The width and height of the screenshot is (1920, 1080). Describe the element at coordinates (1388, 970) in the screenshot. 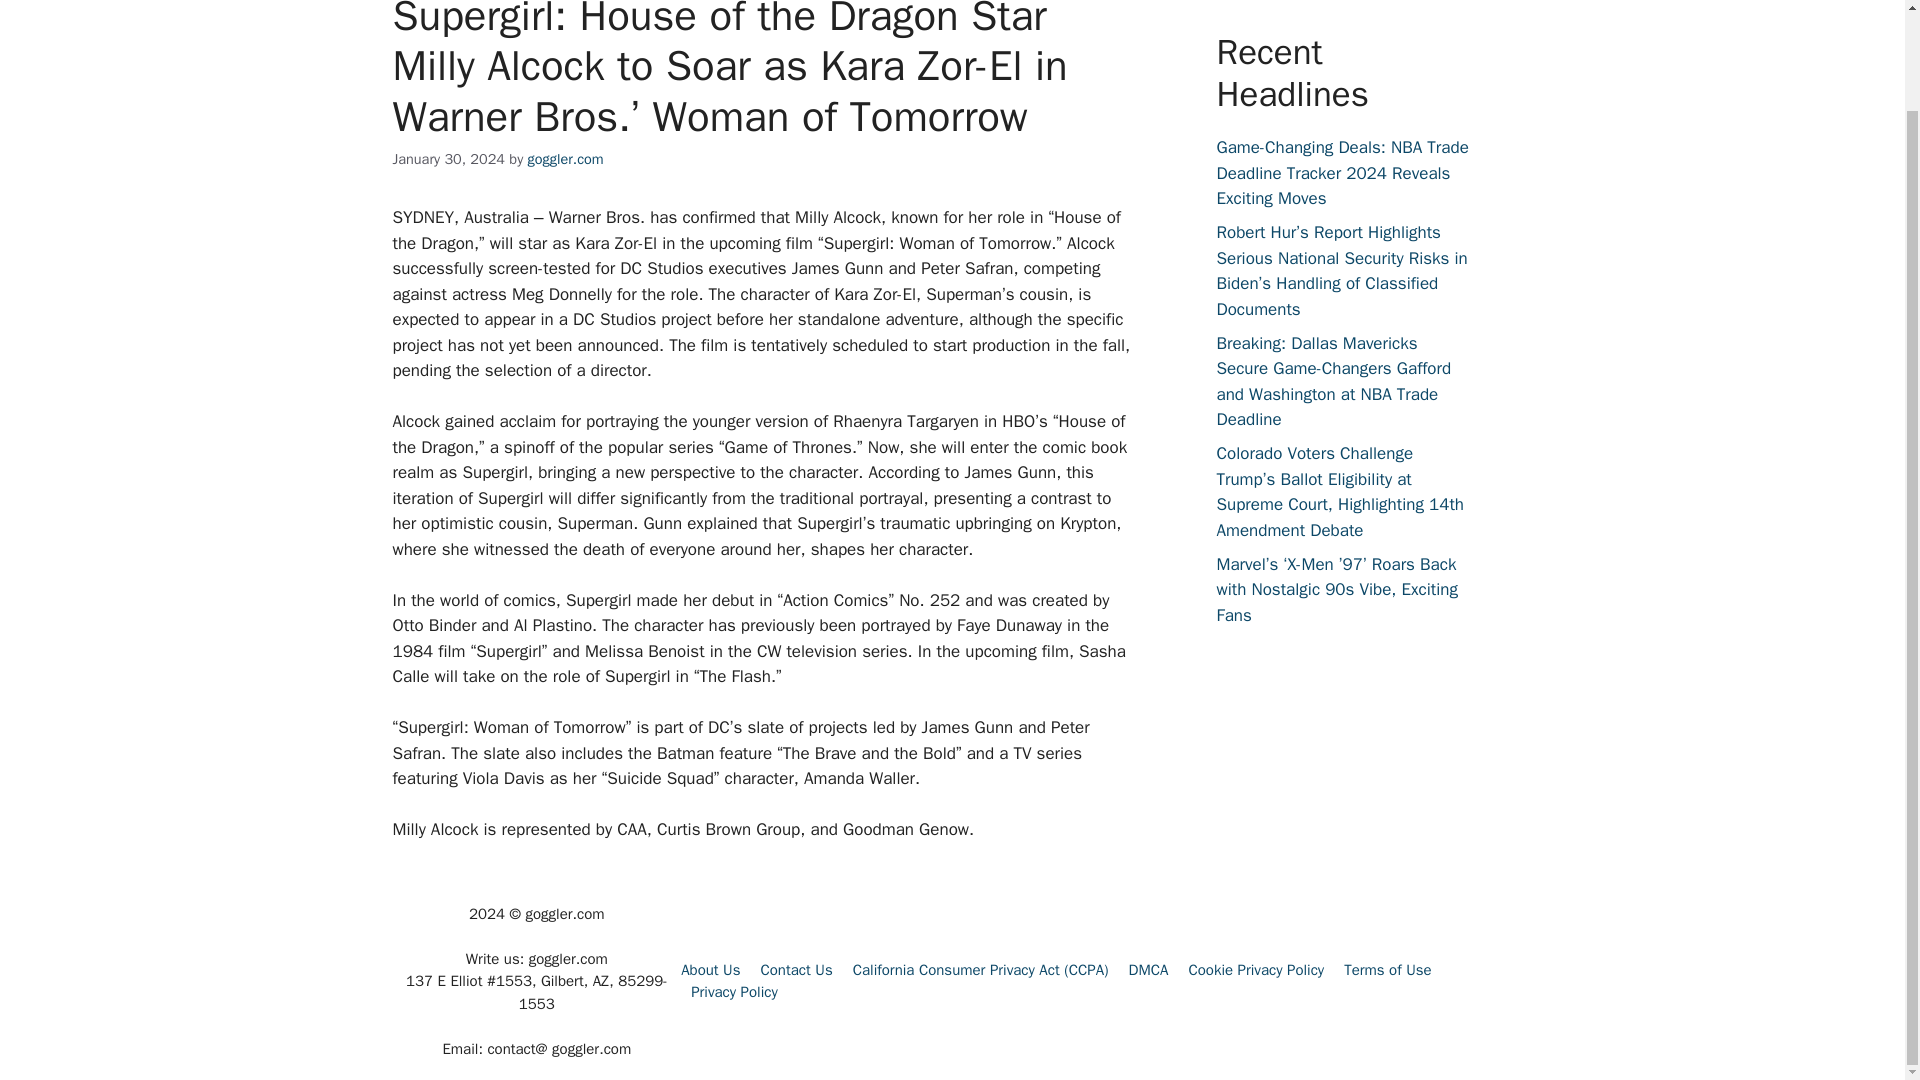

I see `Terms of Use` at that location.